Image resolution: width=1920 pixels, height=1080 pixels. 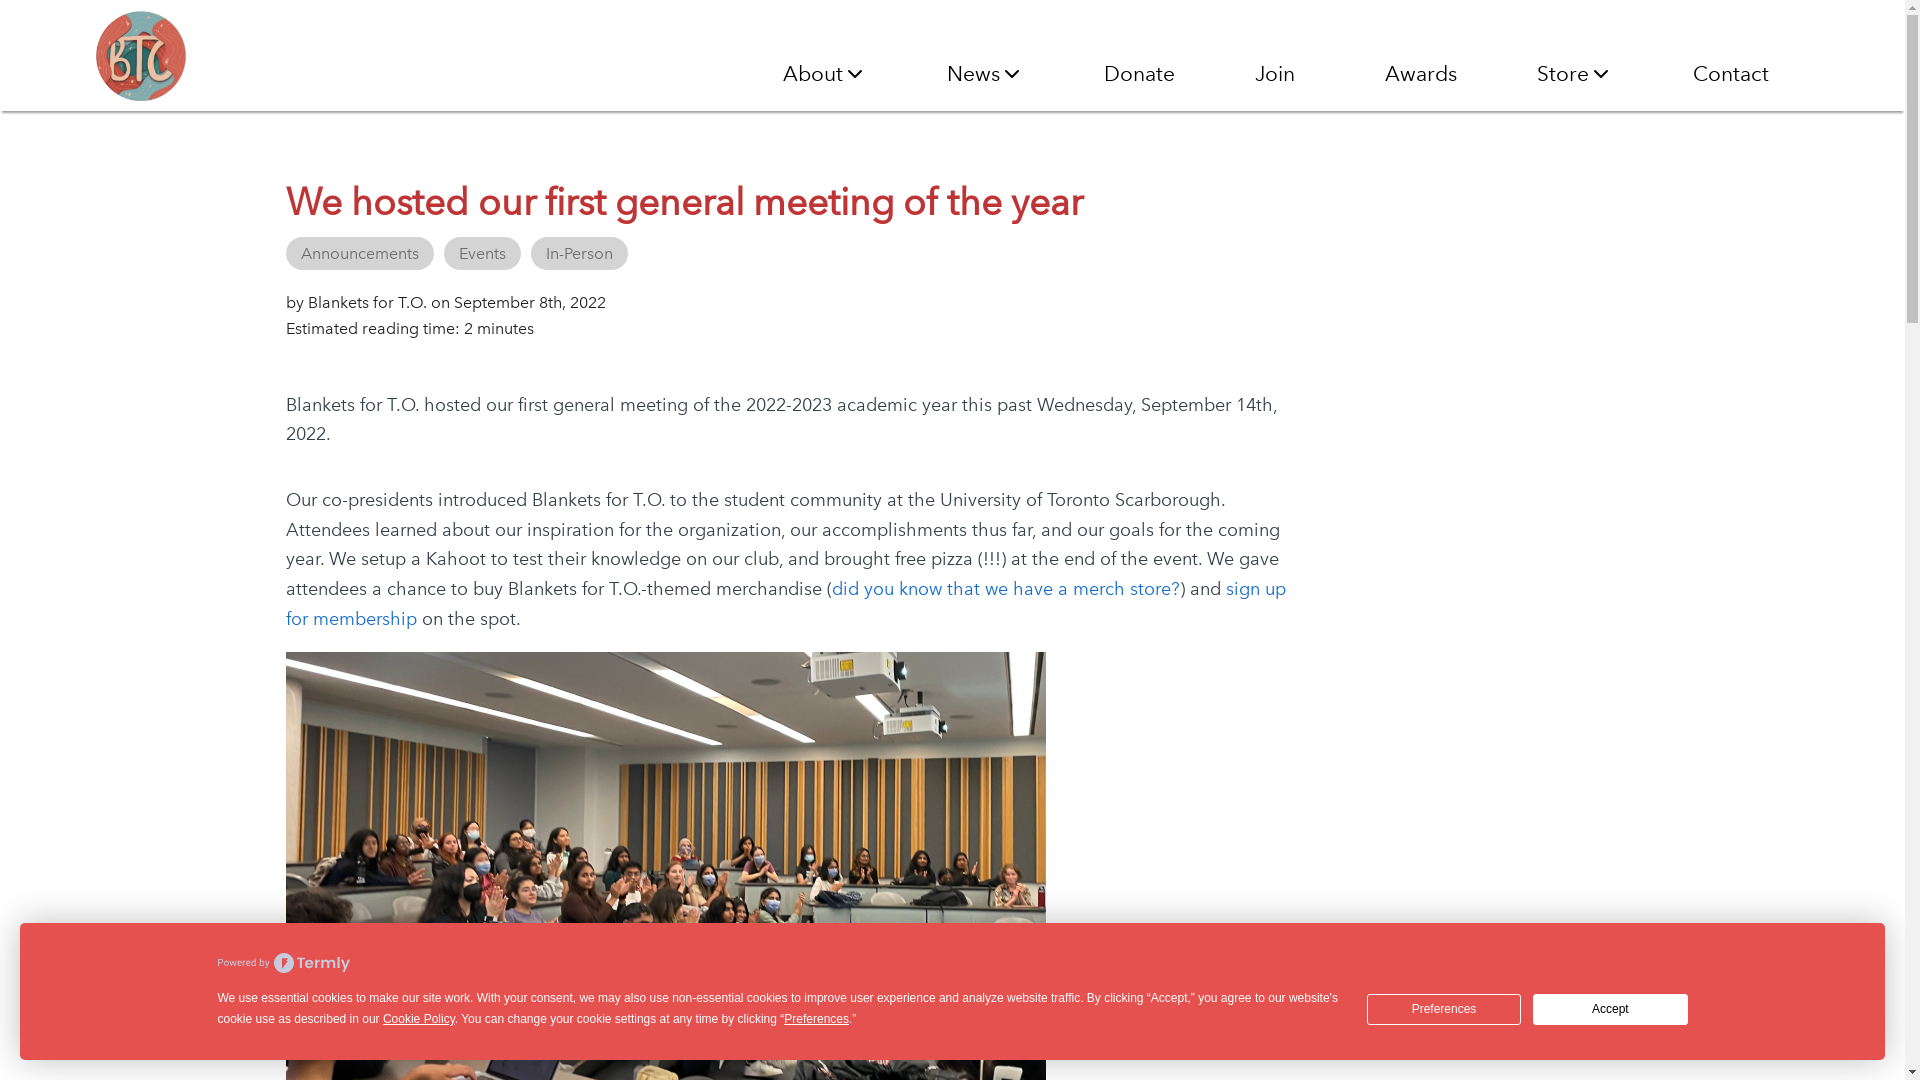 I want to click on Awards, so click(x=1421, y=74).